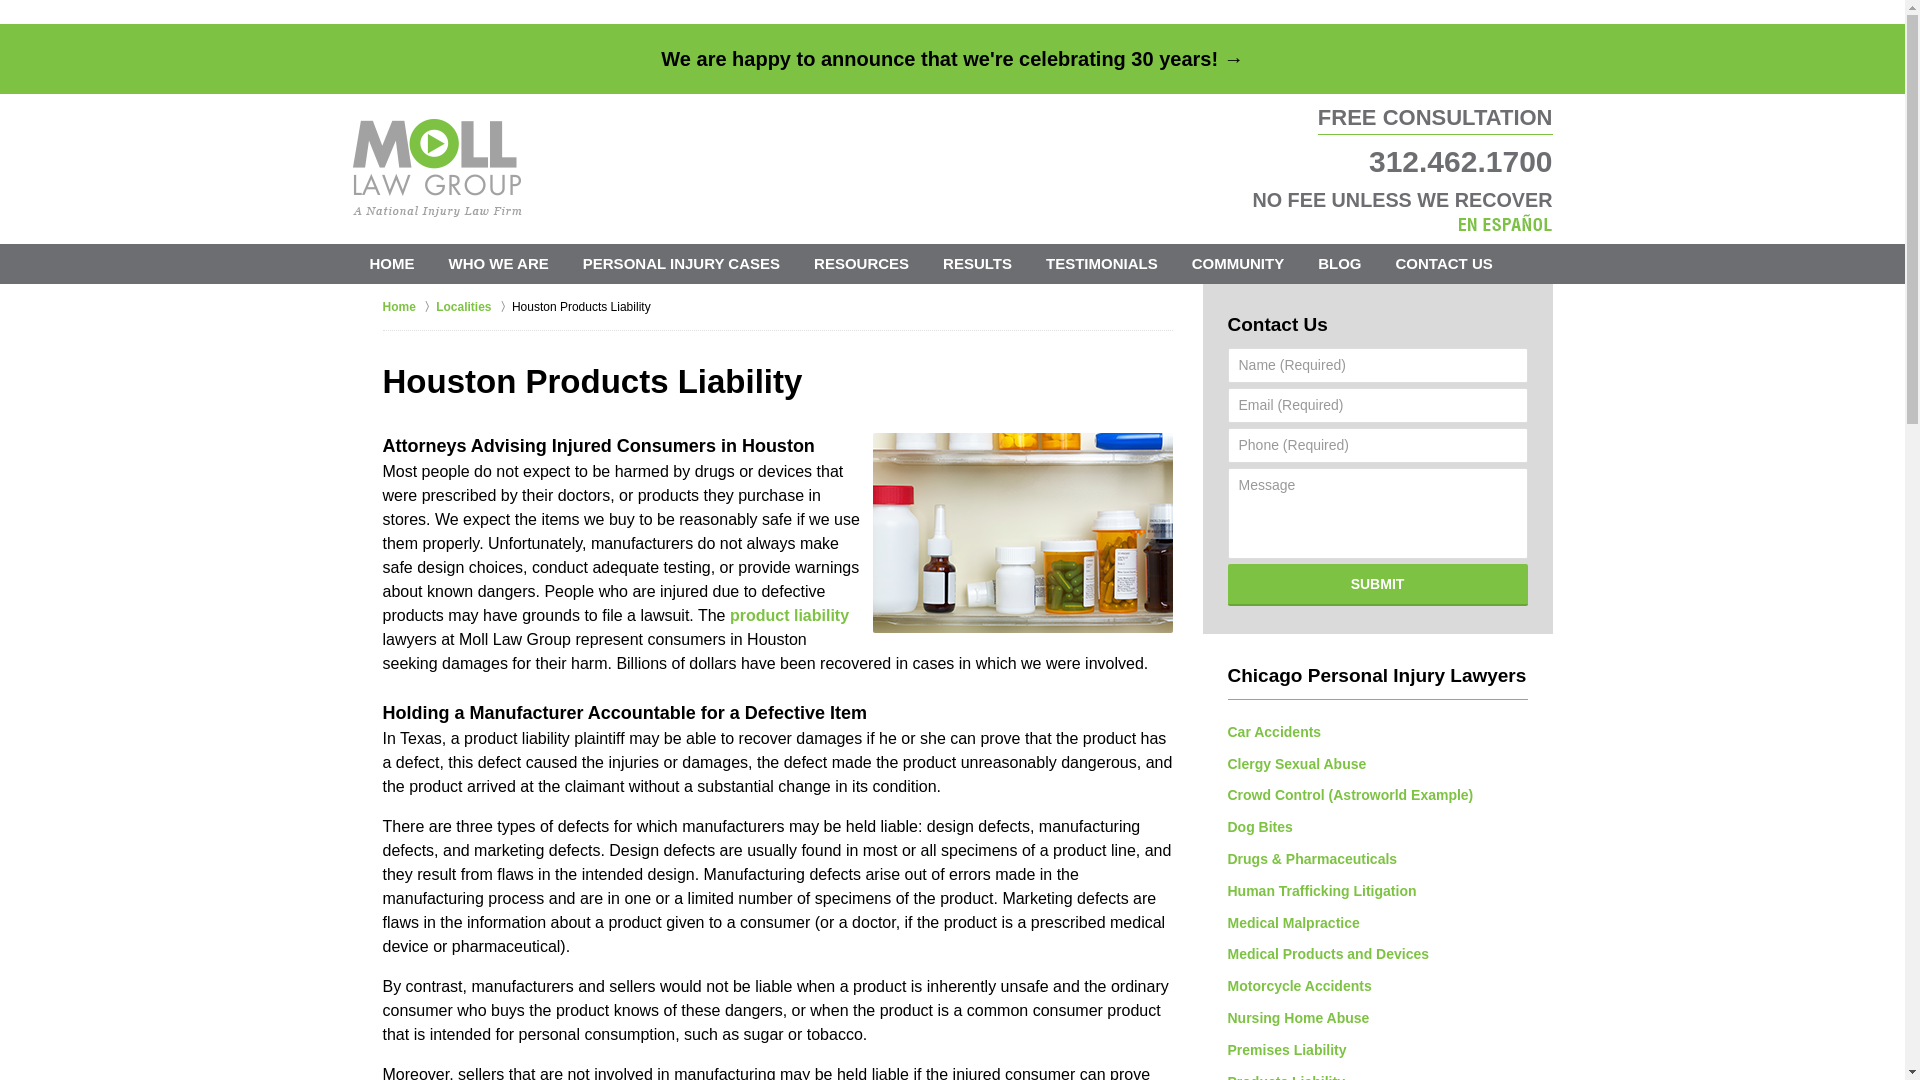 The height and width of the screenshot is (1080, 1920). What do you see at coordinates (499, 264) in the screenshot?
I see `WHO WE ARE` at bounding box center [499, 264].